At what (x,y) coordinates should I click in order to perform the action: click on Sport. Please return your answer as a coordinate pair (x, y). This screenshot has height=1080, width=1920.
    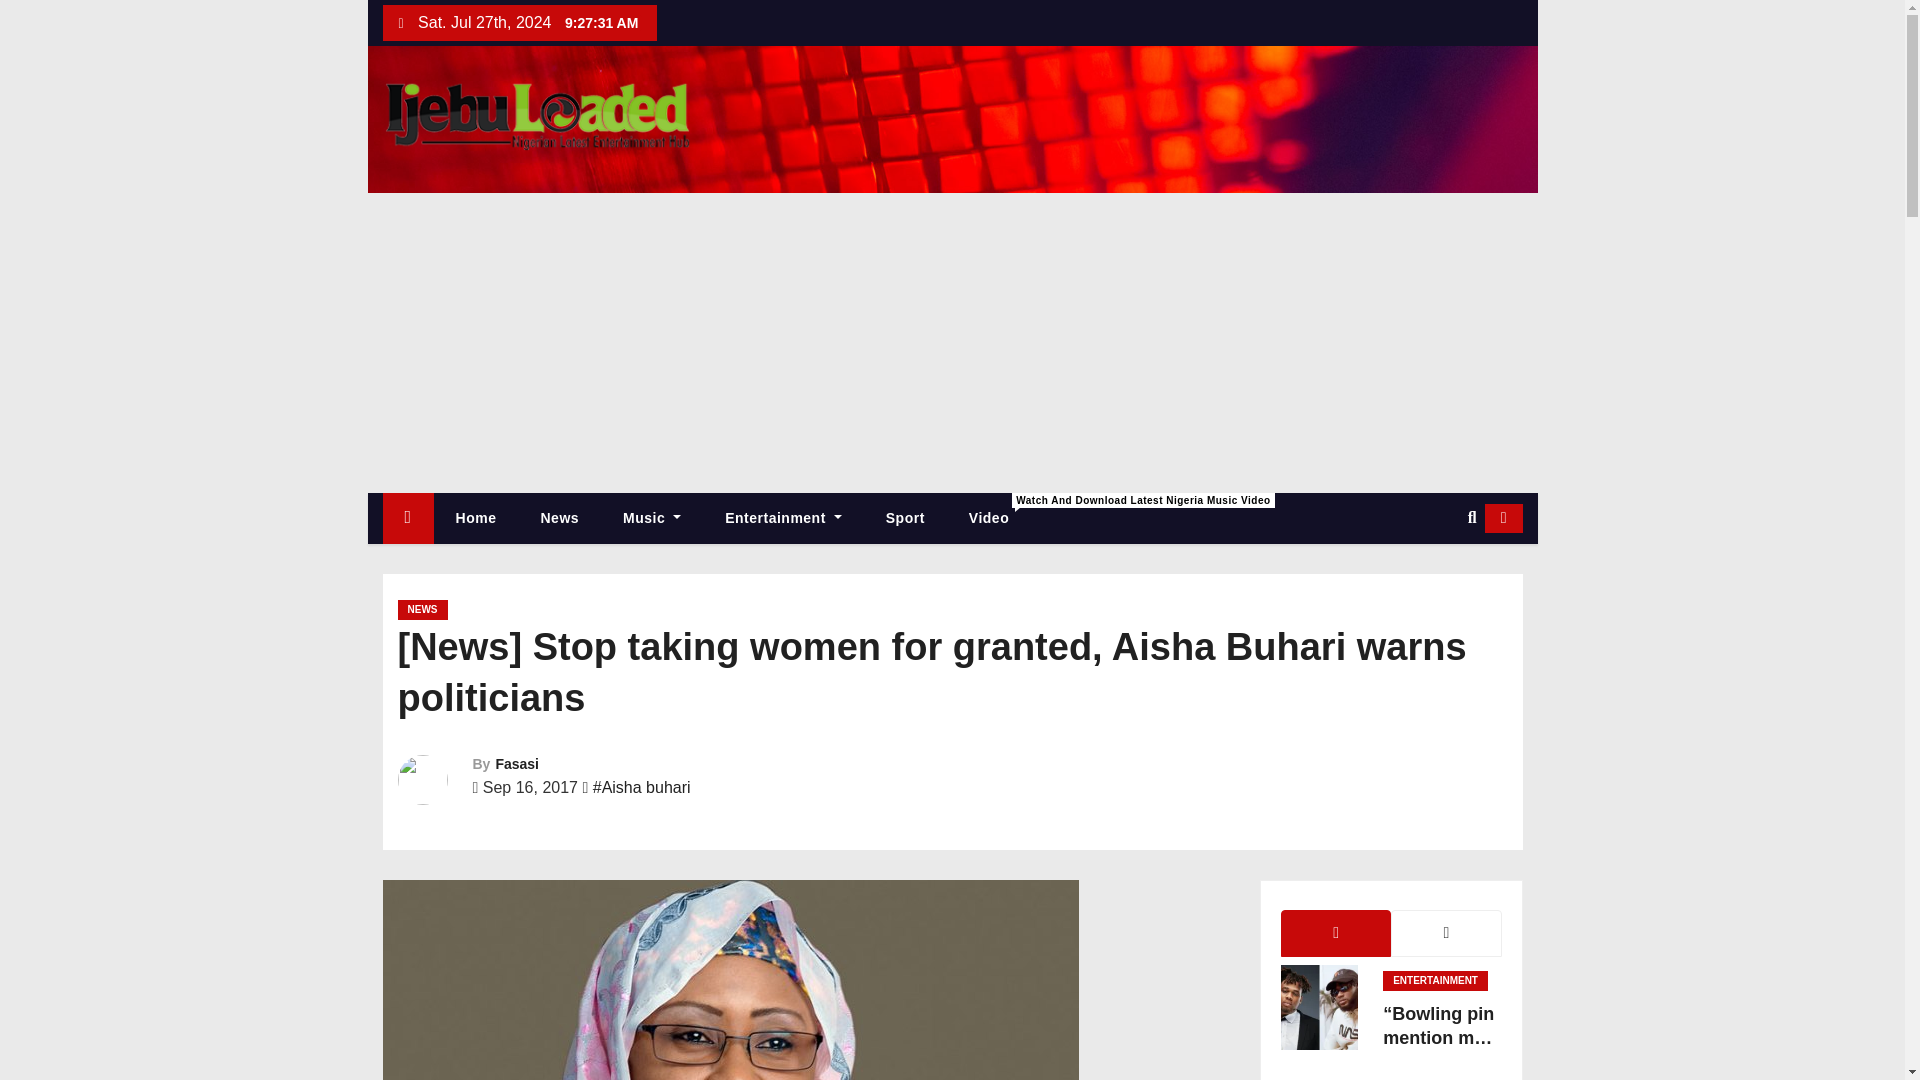
    Looking at the image, I should click on (476, 518).